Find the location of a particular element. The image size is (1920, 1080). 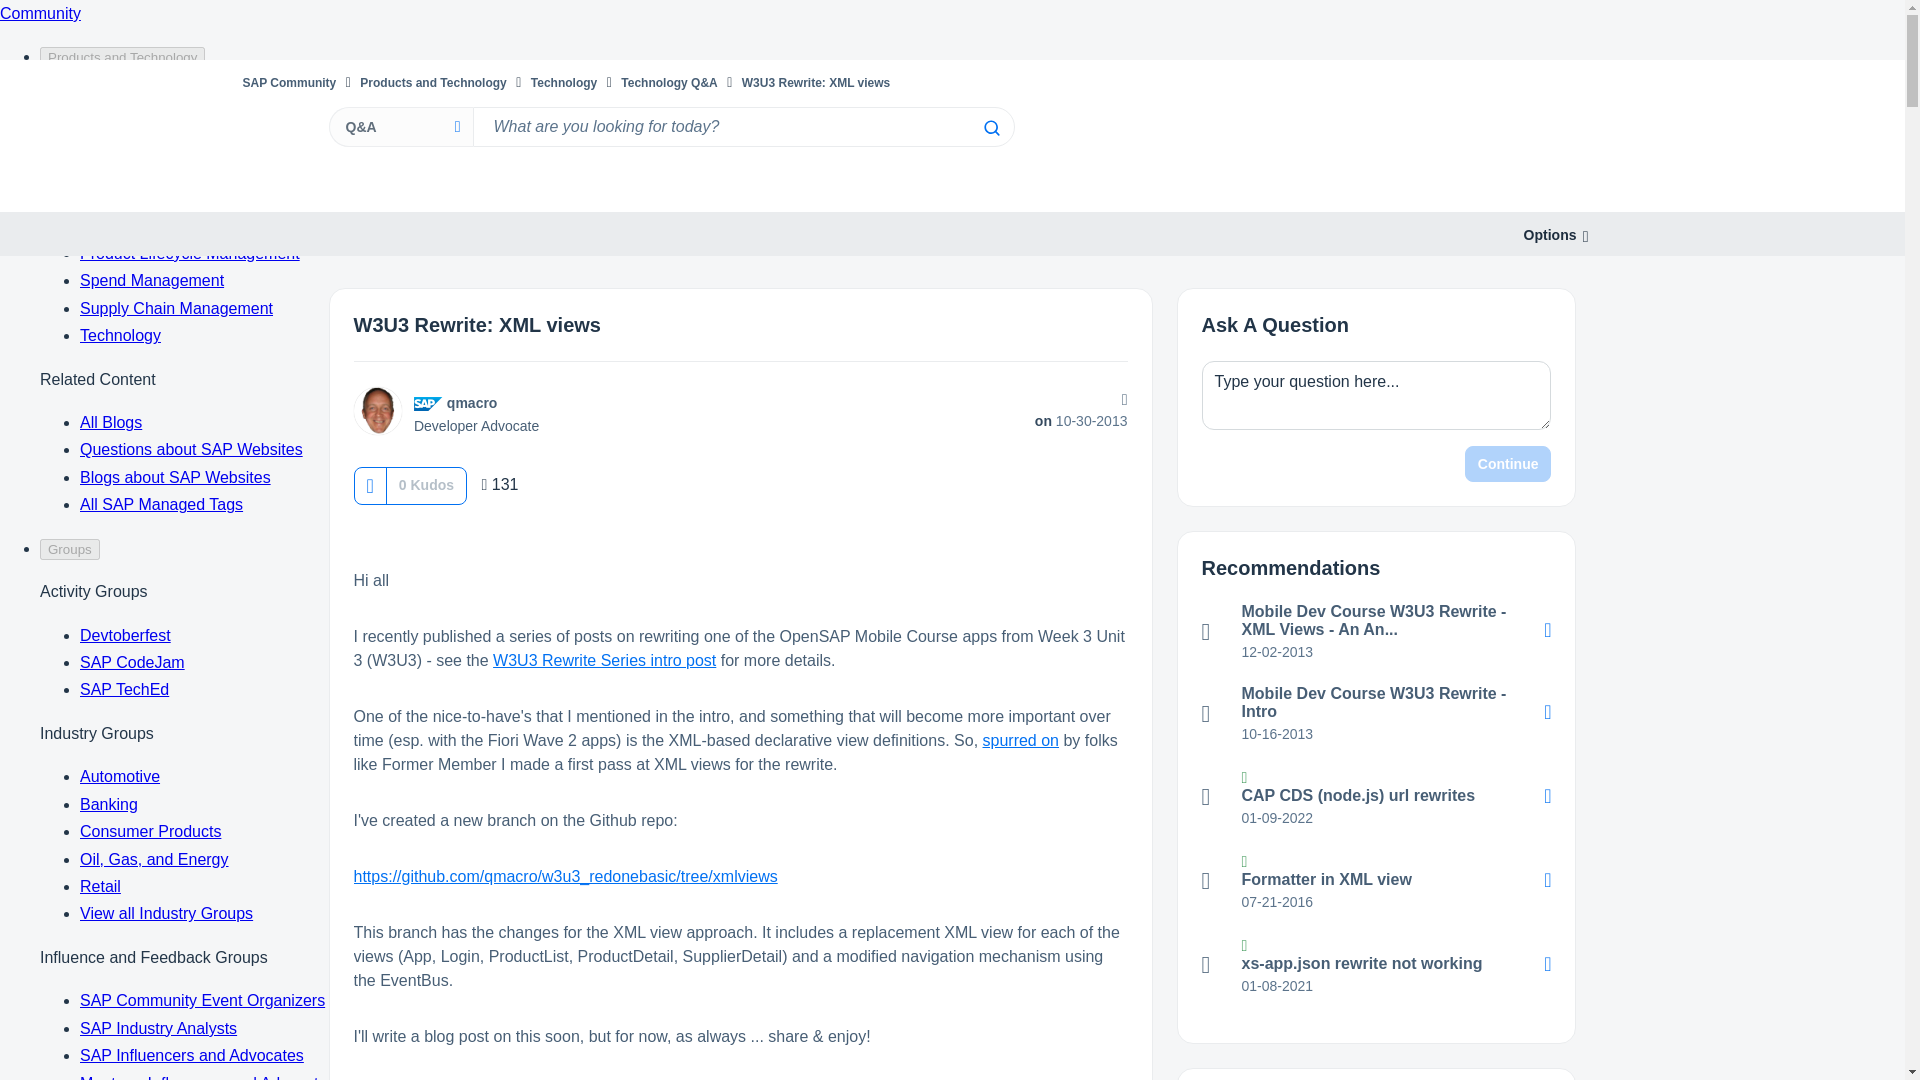

Options is located at coordinates (1550, 235).